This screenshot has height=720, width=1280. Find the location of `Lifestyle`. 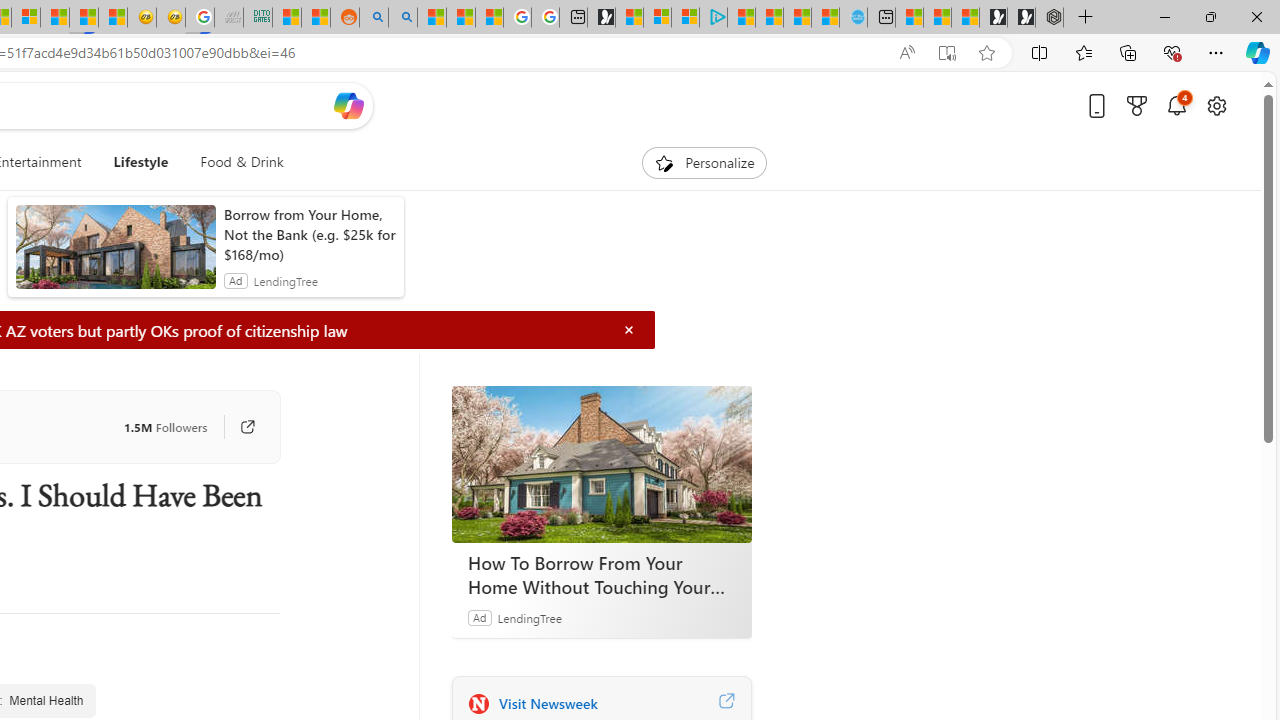

Lifestyle is located at coordinates (140, 162).